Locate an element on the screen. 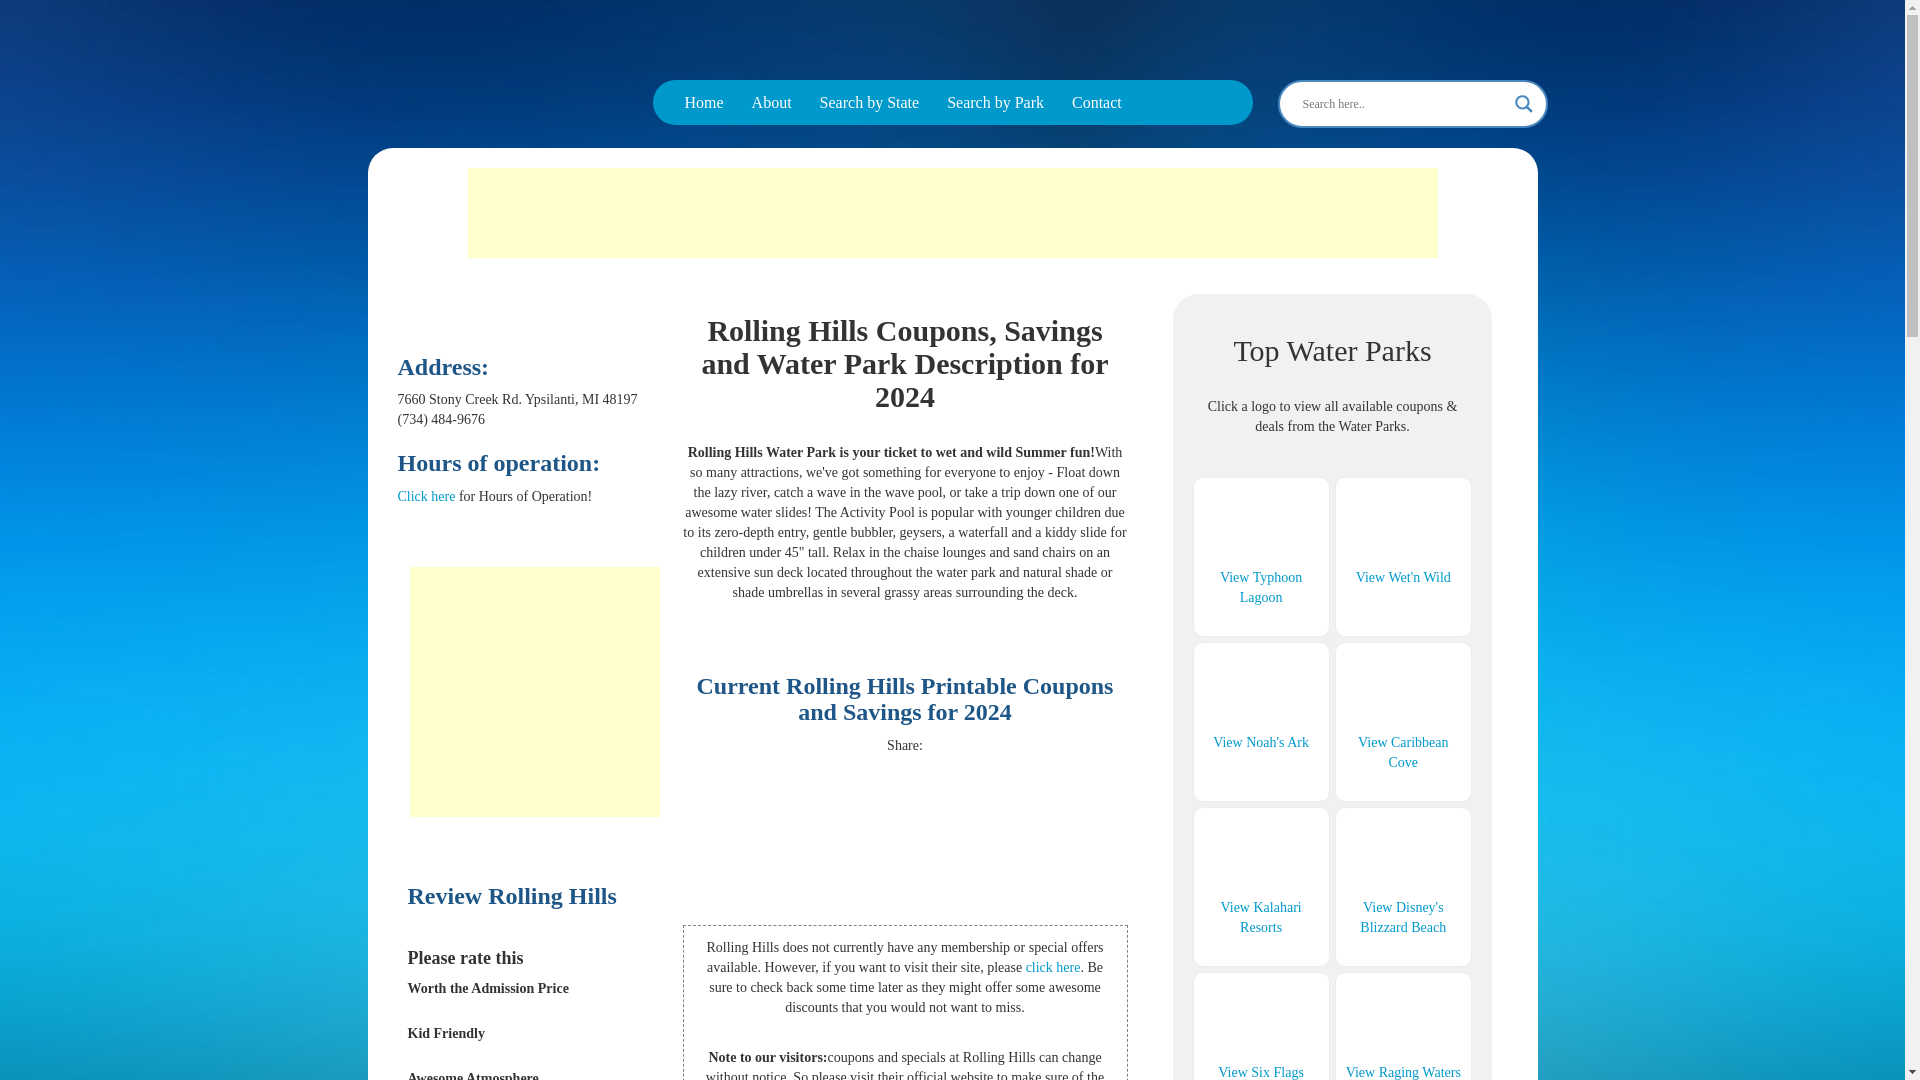 This screenshot has height=1080, width=1920. click here is located at coordinates (1052, 968).